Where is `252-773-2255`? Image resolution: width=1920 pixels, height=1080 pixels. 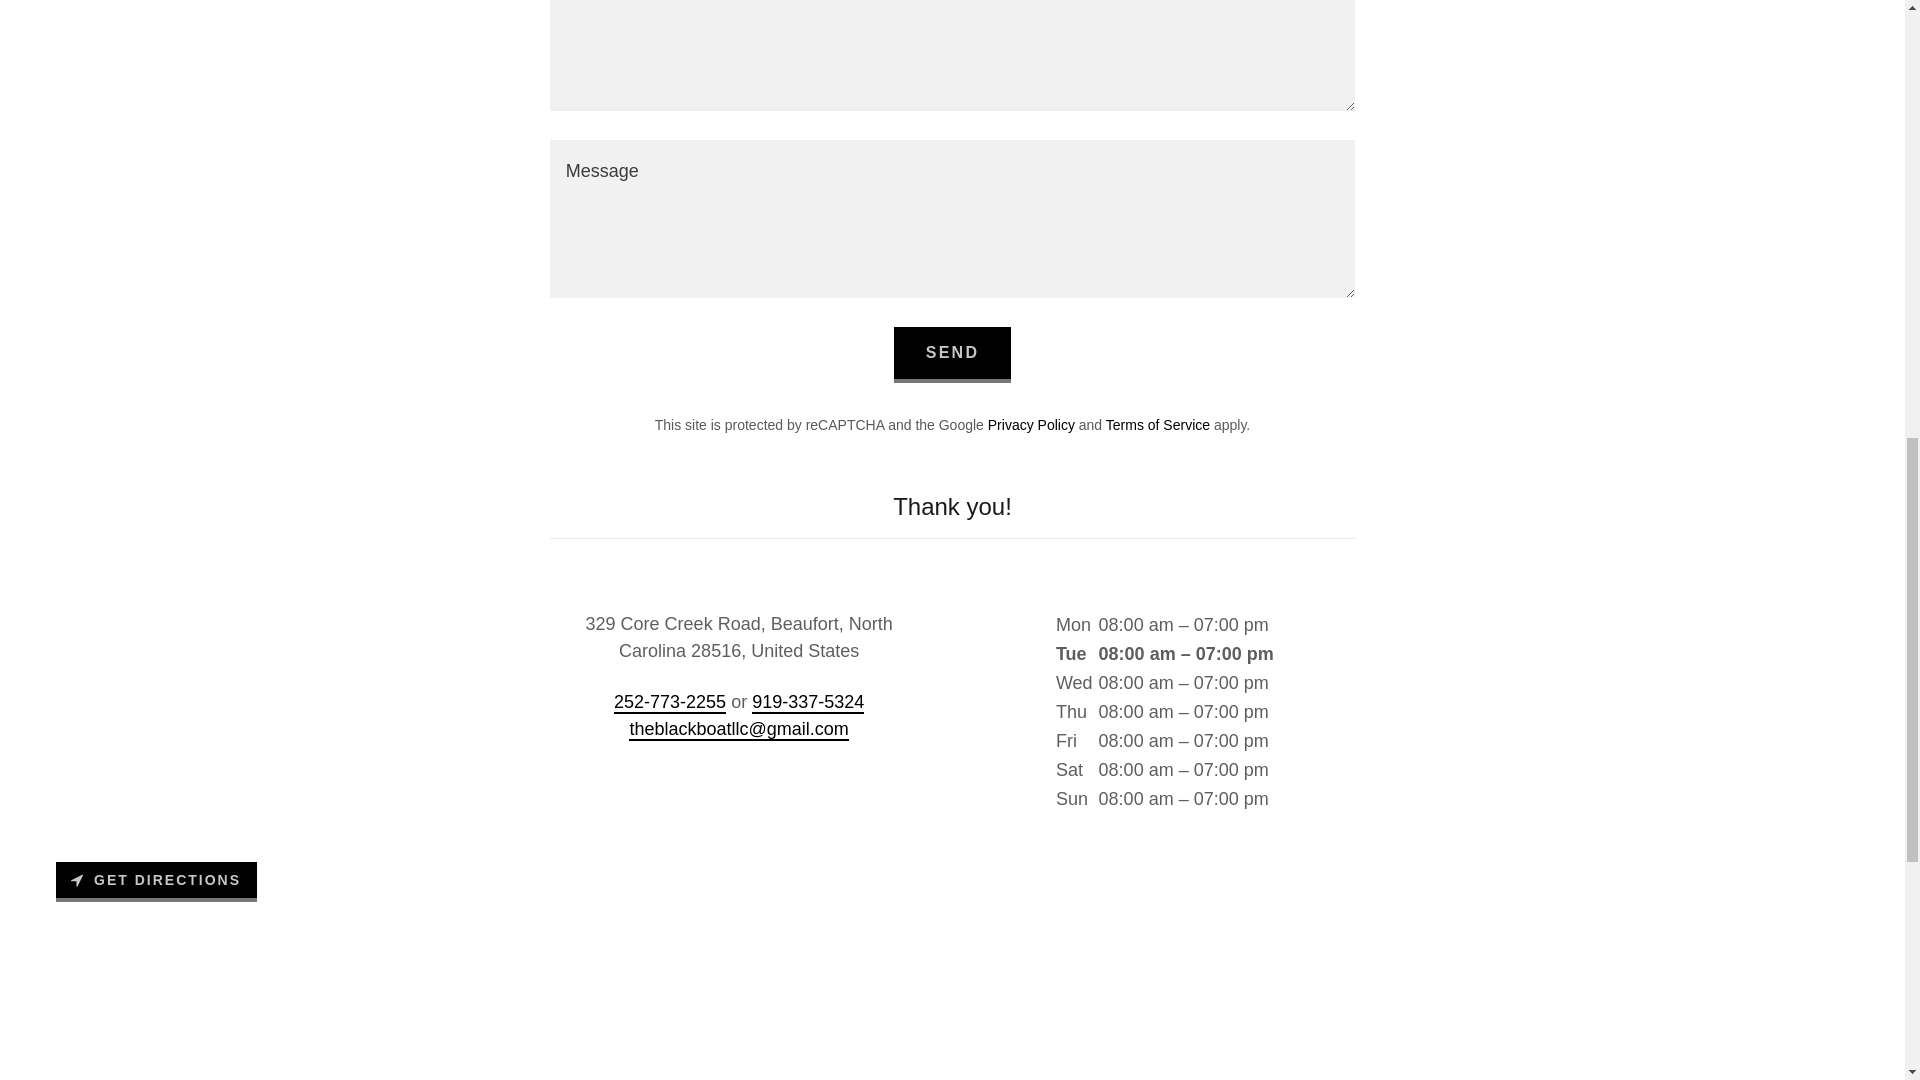
252-773-2255 is located at coordinates (670, 702).